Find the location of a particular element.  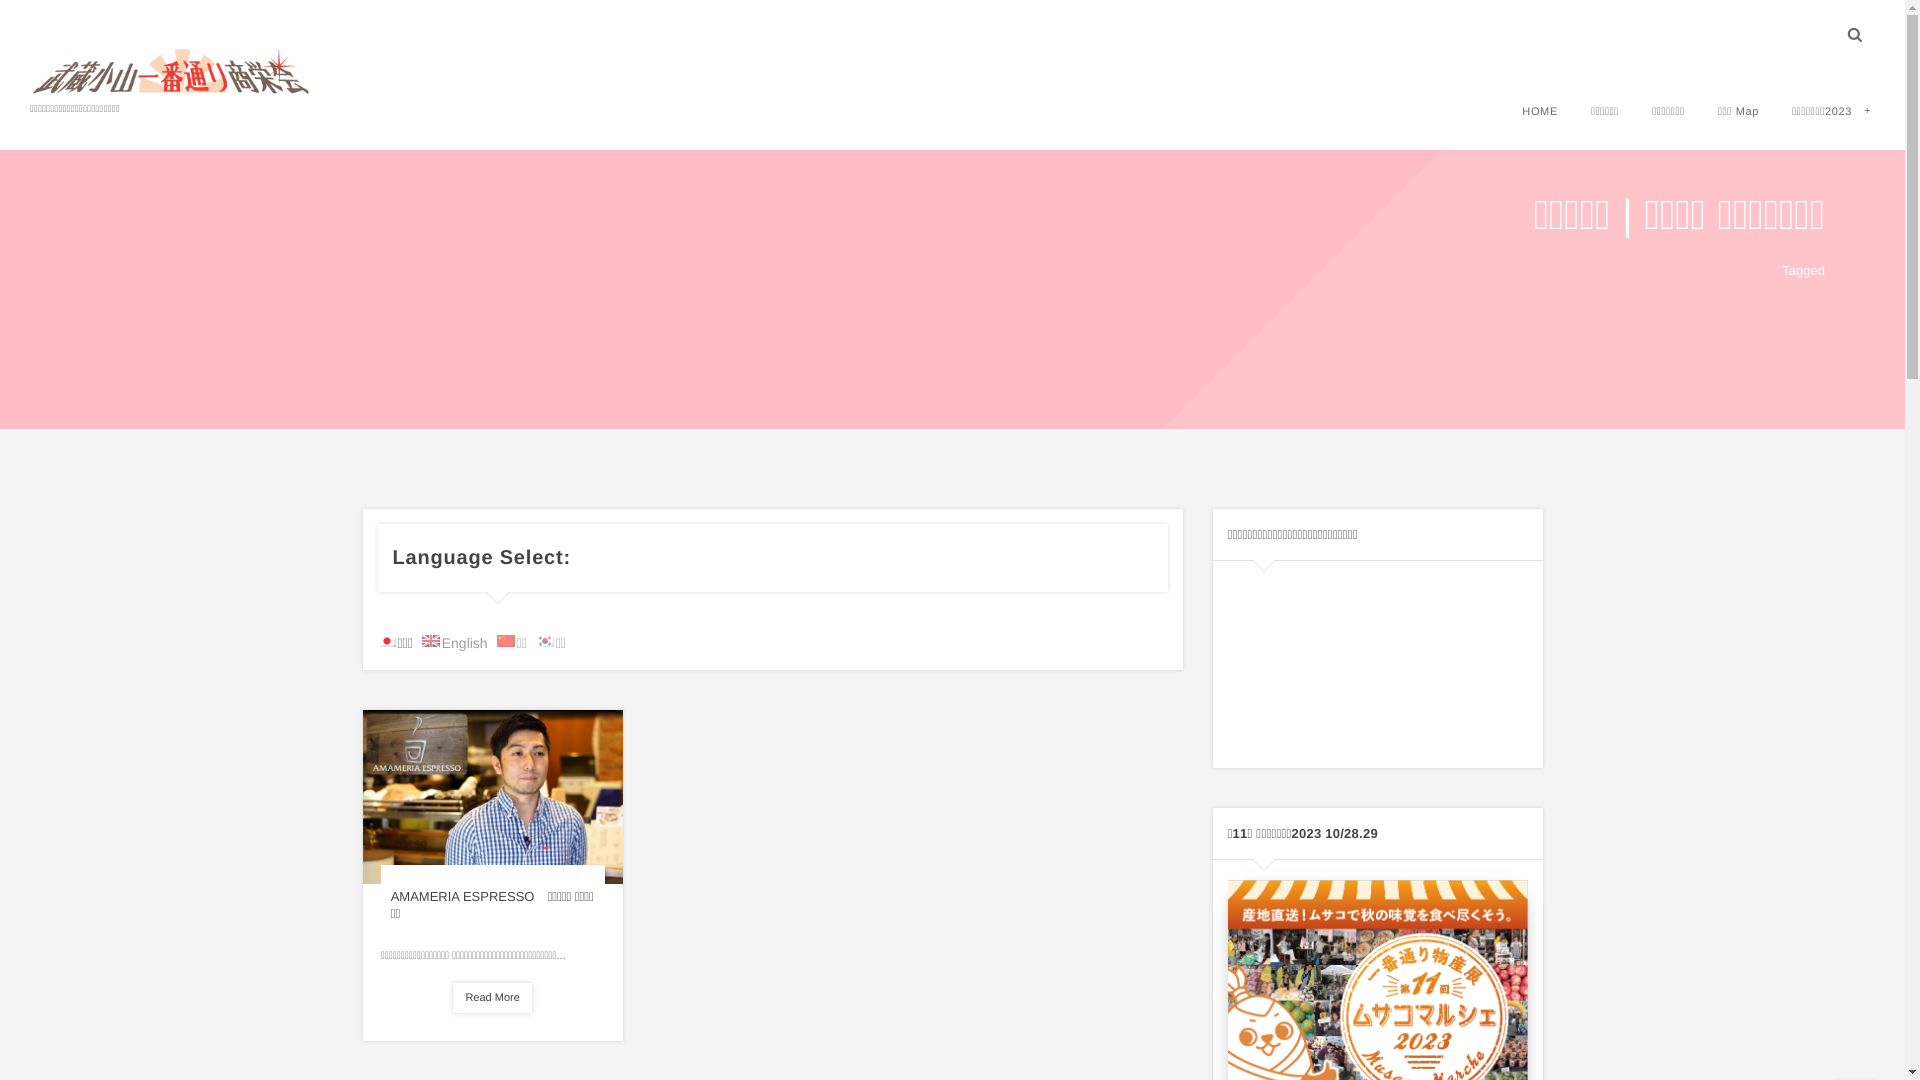

English is located at coordinates (455, 642).